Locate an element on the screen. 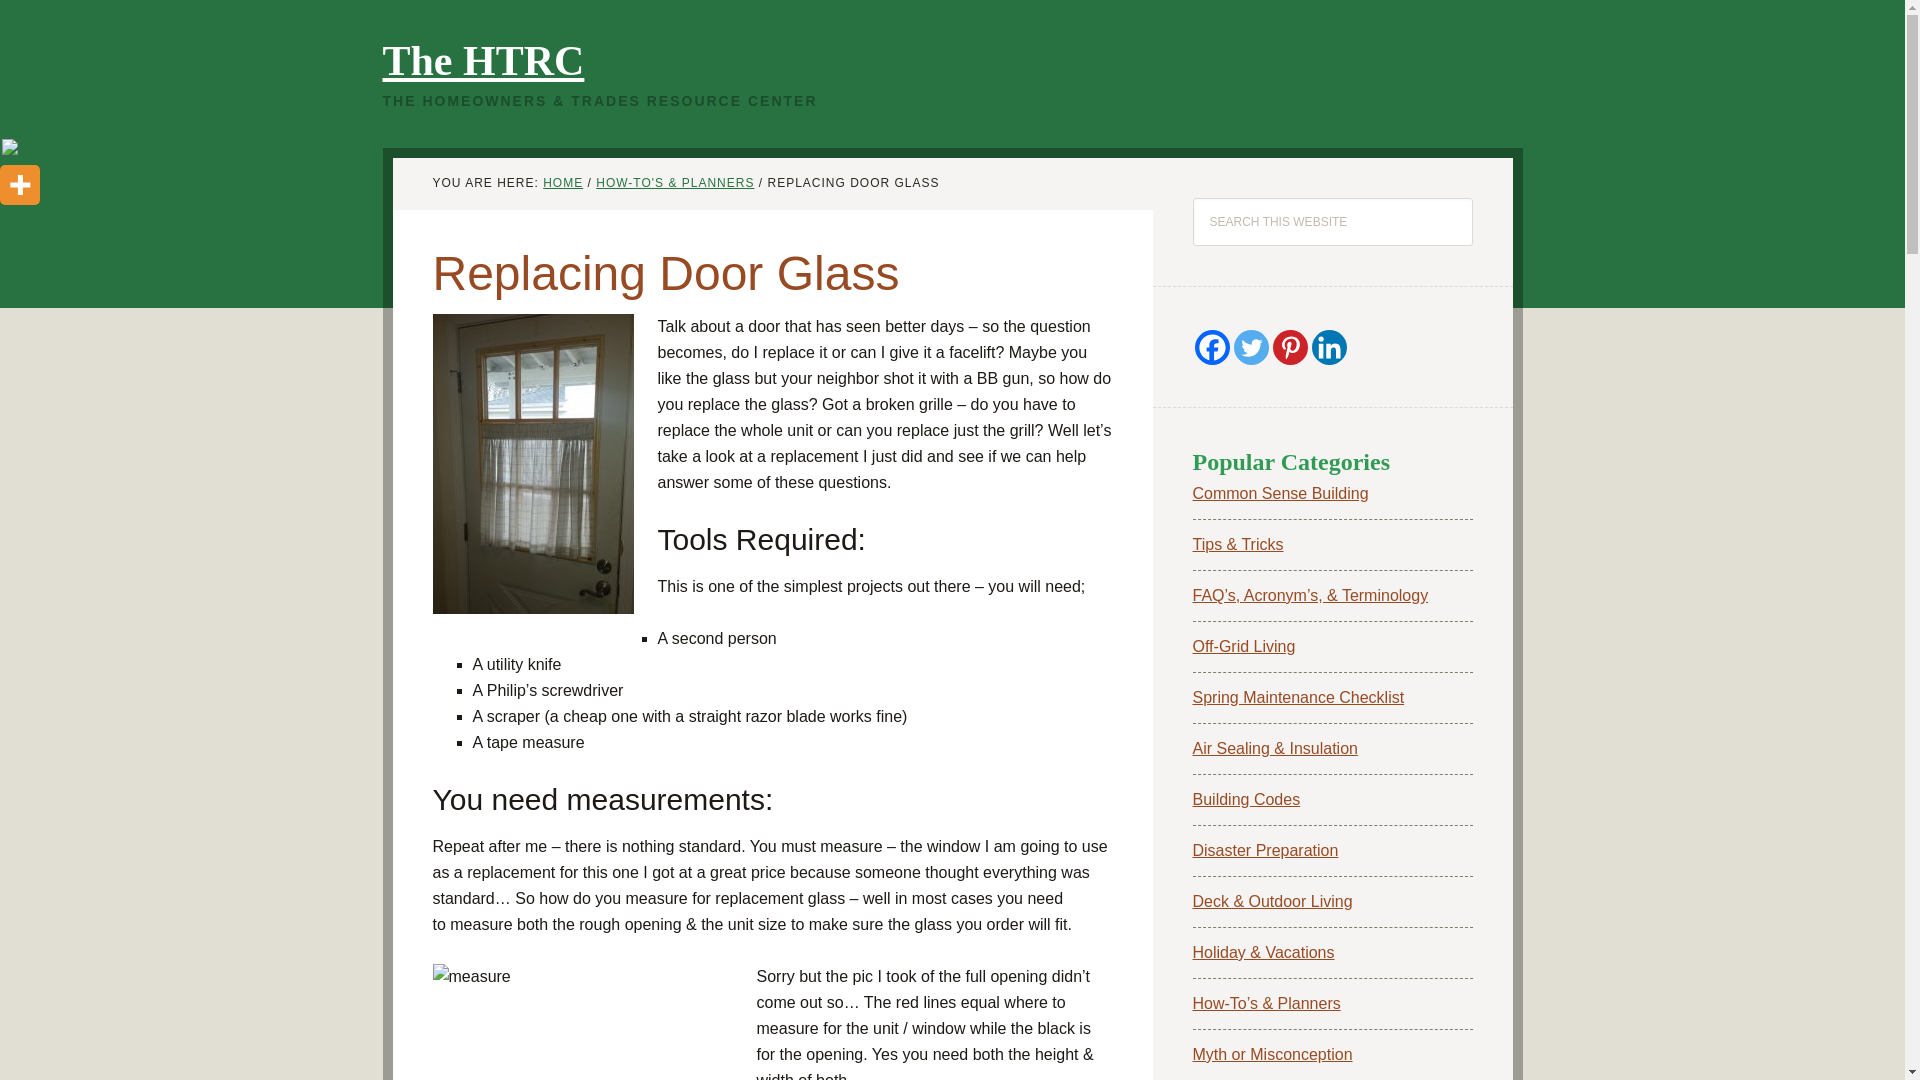 This screenshot has height=1080, width=1920. Tweet is located at coordinates (21, 122).